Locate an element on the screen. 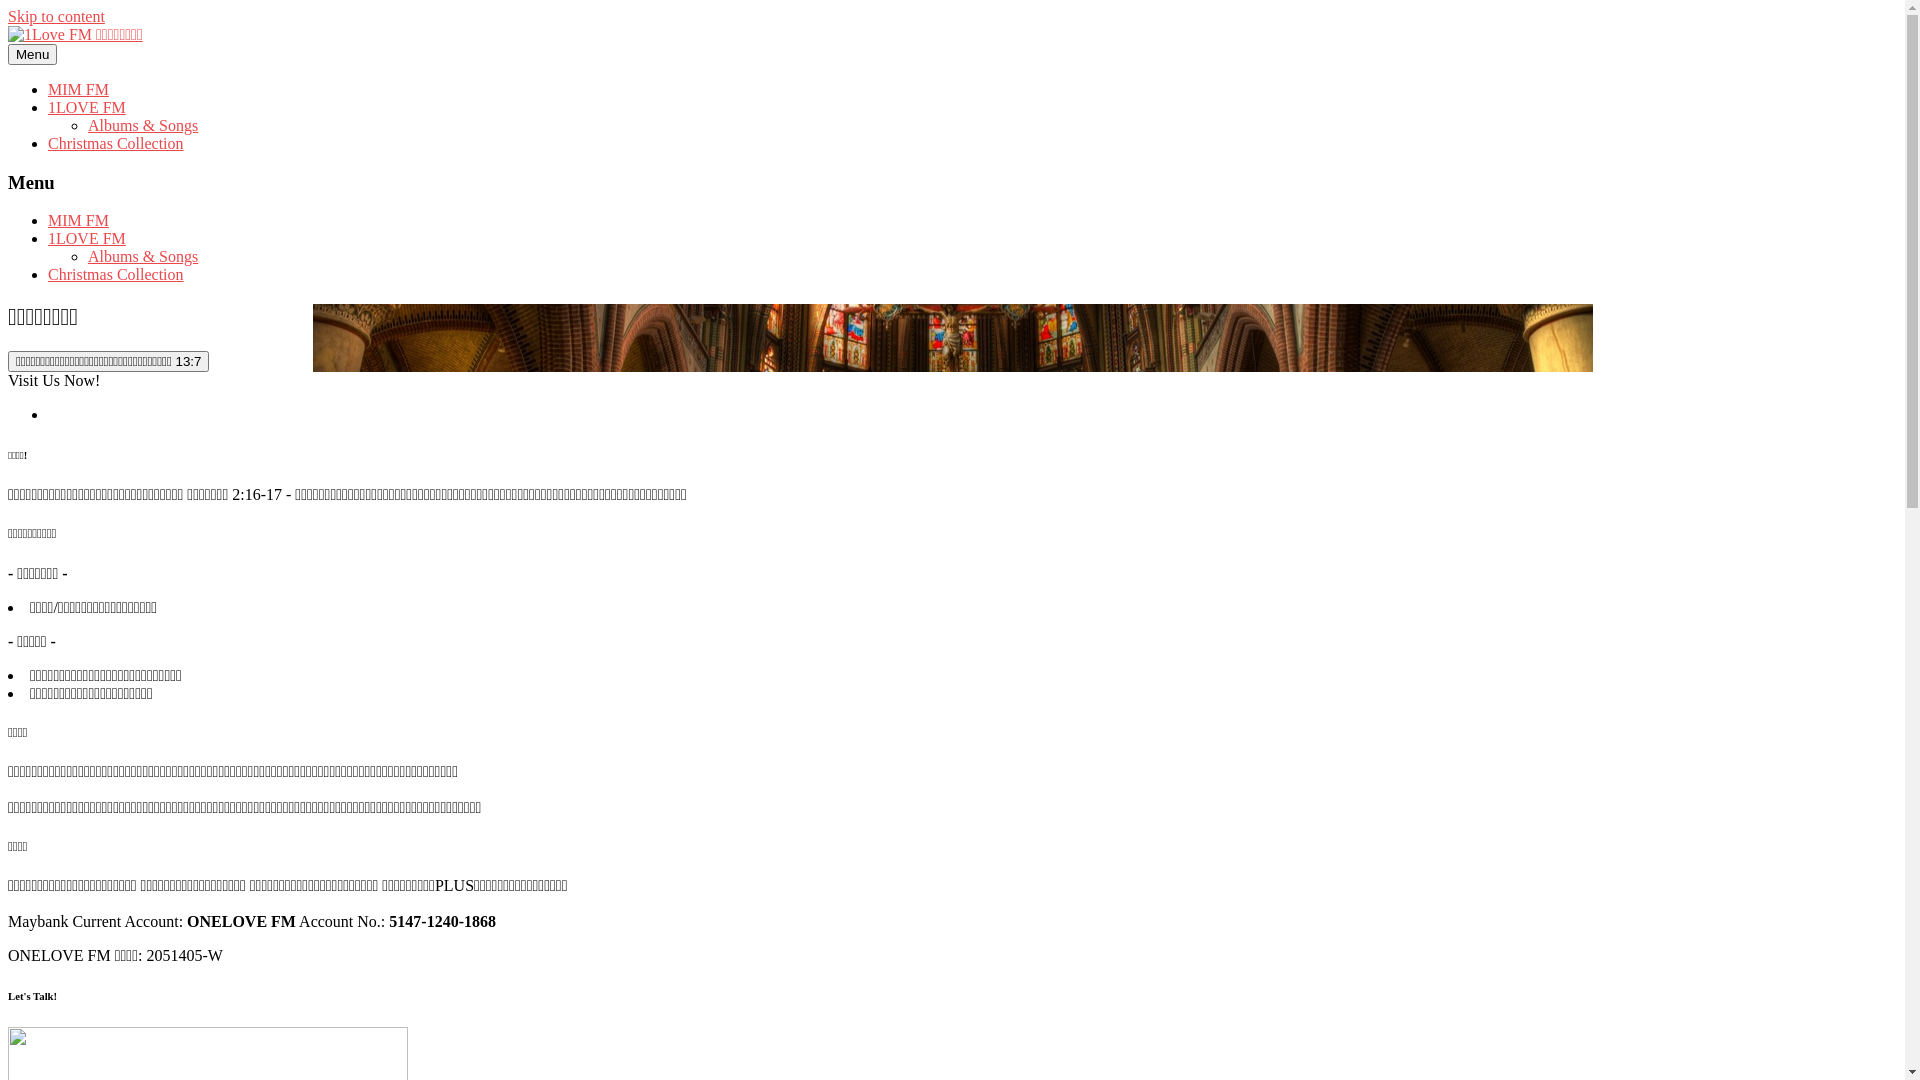 Image resolution: width=1920 pixels, height=1080 pixels. Skip to content is located at coordinates (56, 16).